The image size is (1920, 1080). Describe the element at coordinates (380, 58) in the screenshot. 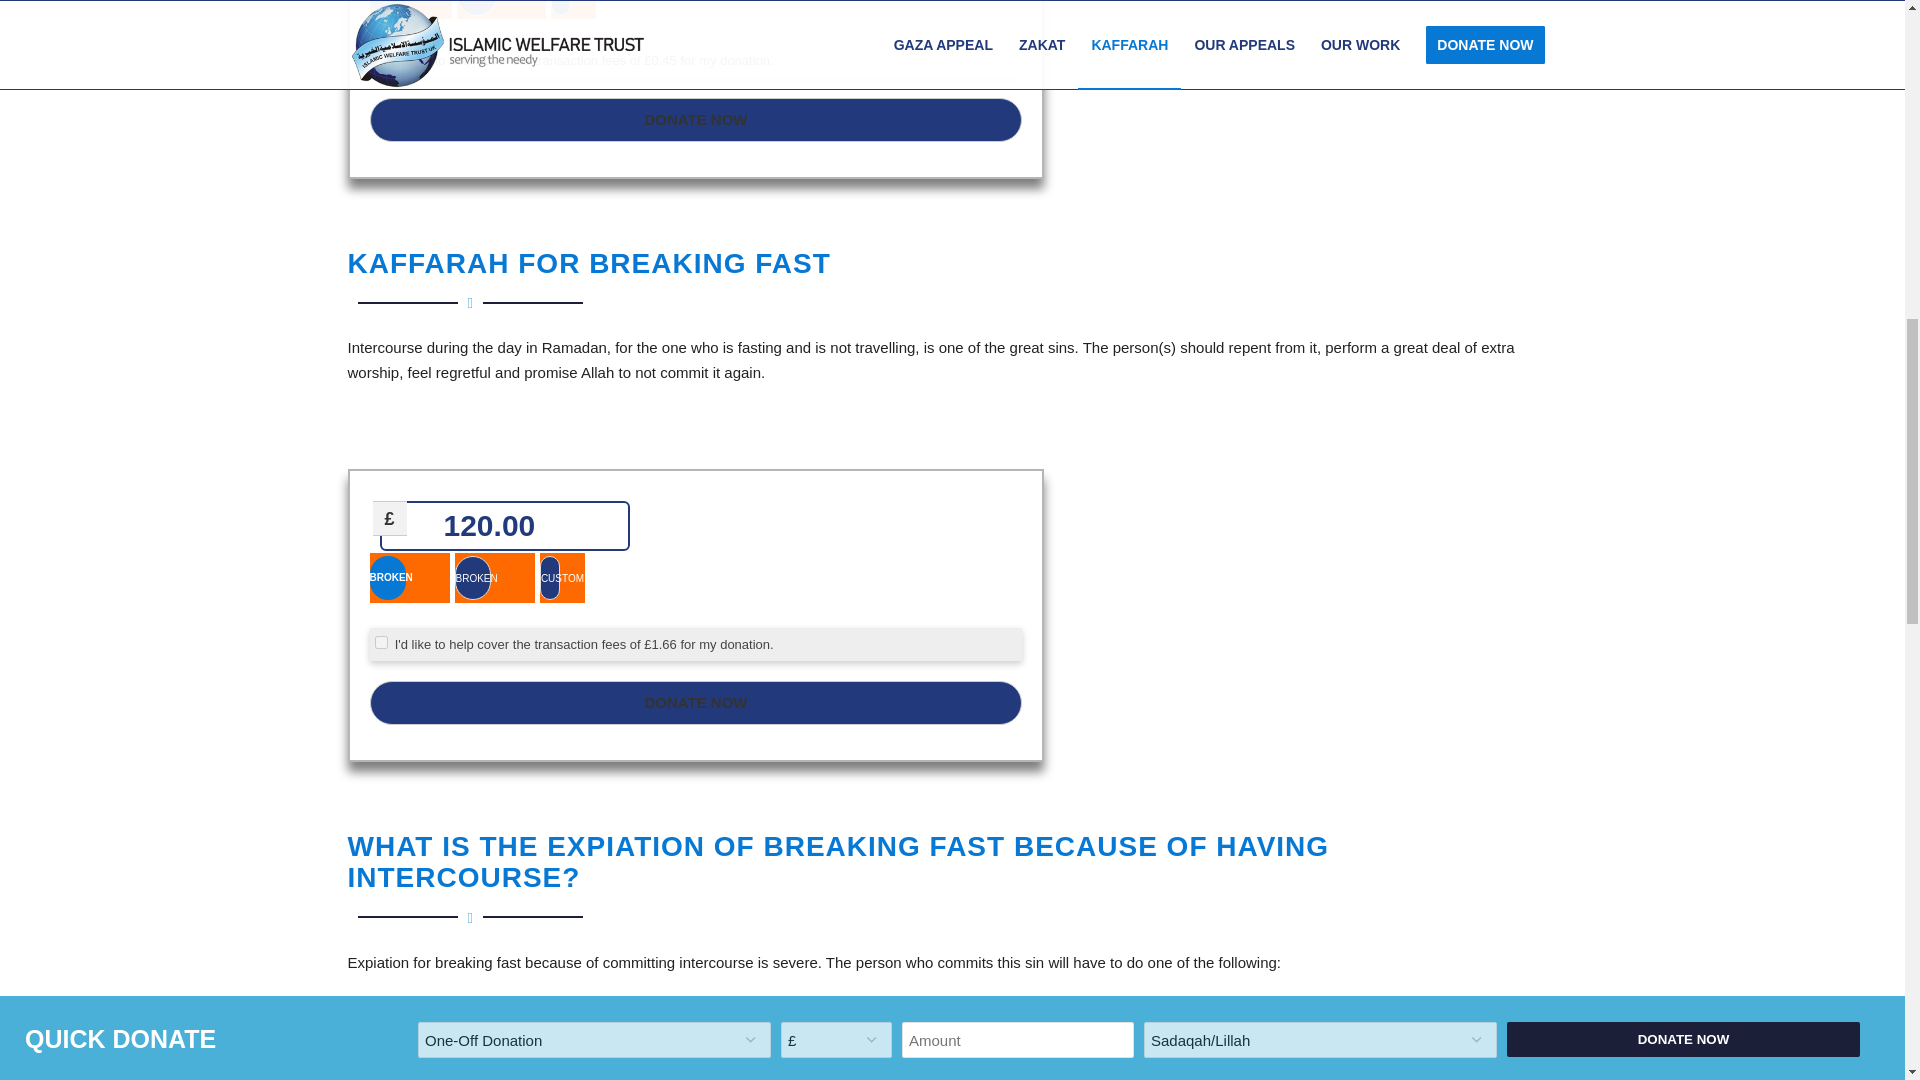

I see `1` at that location.